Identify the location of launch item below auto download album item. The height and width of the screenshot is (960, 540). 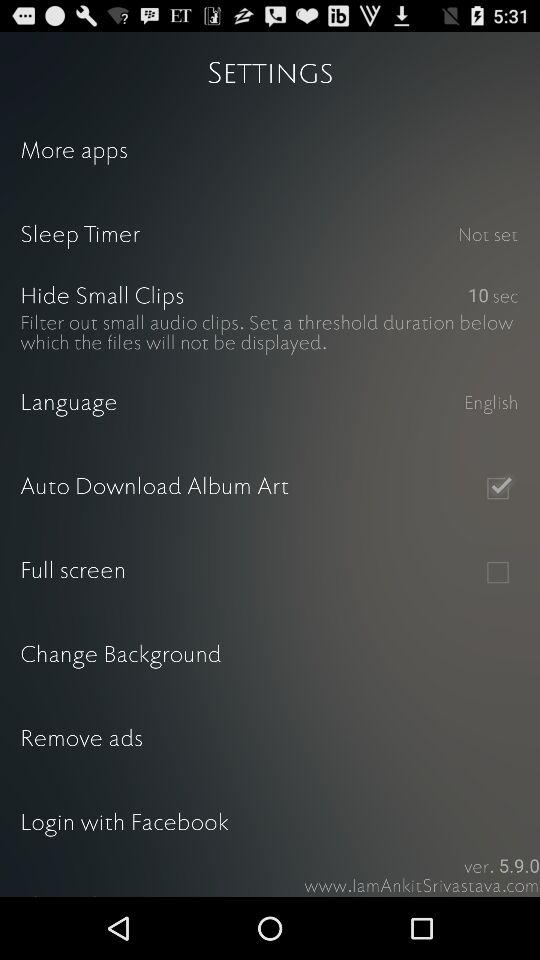
(498, 572).